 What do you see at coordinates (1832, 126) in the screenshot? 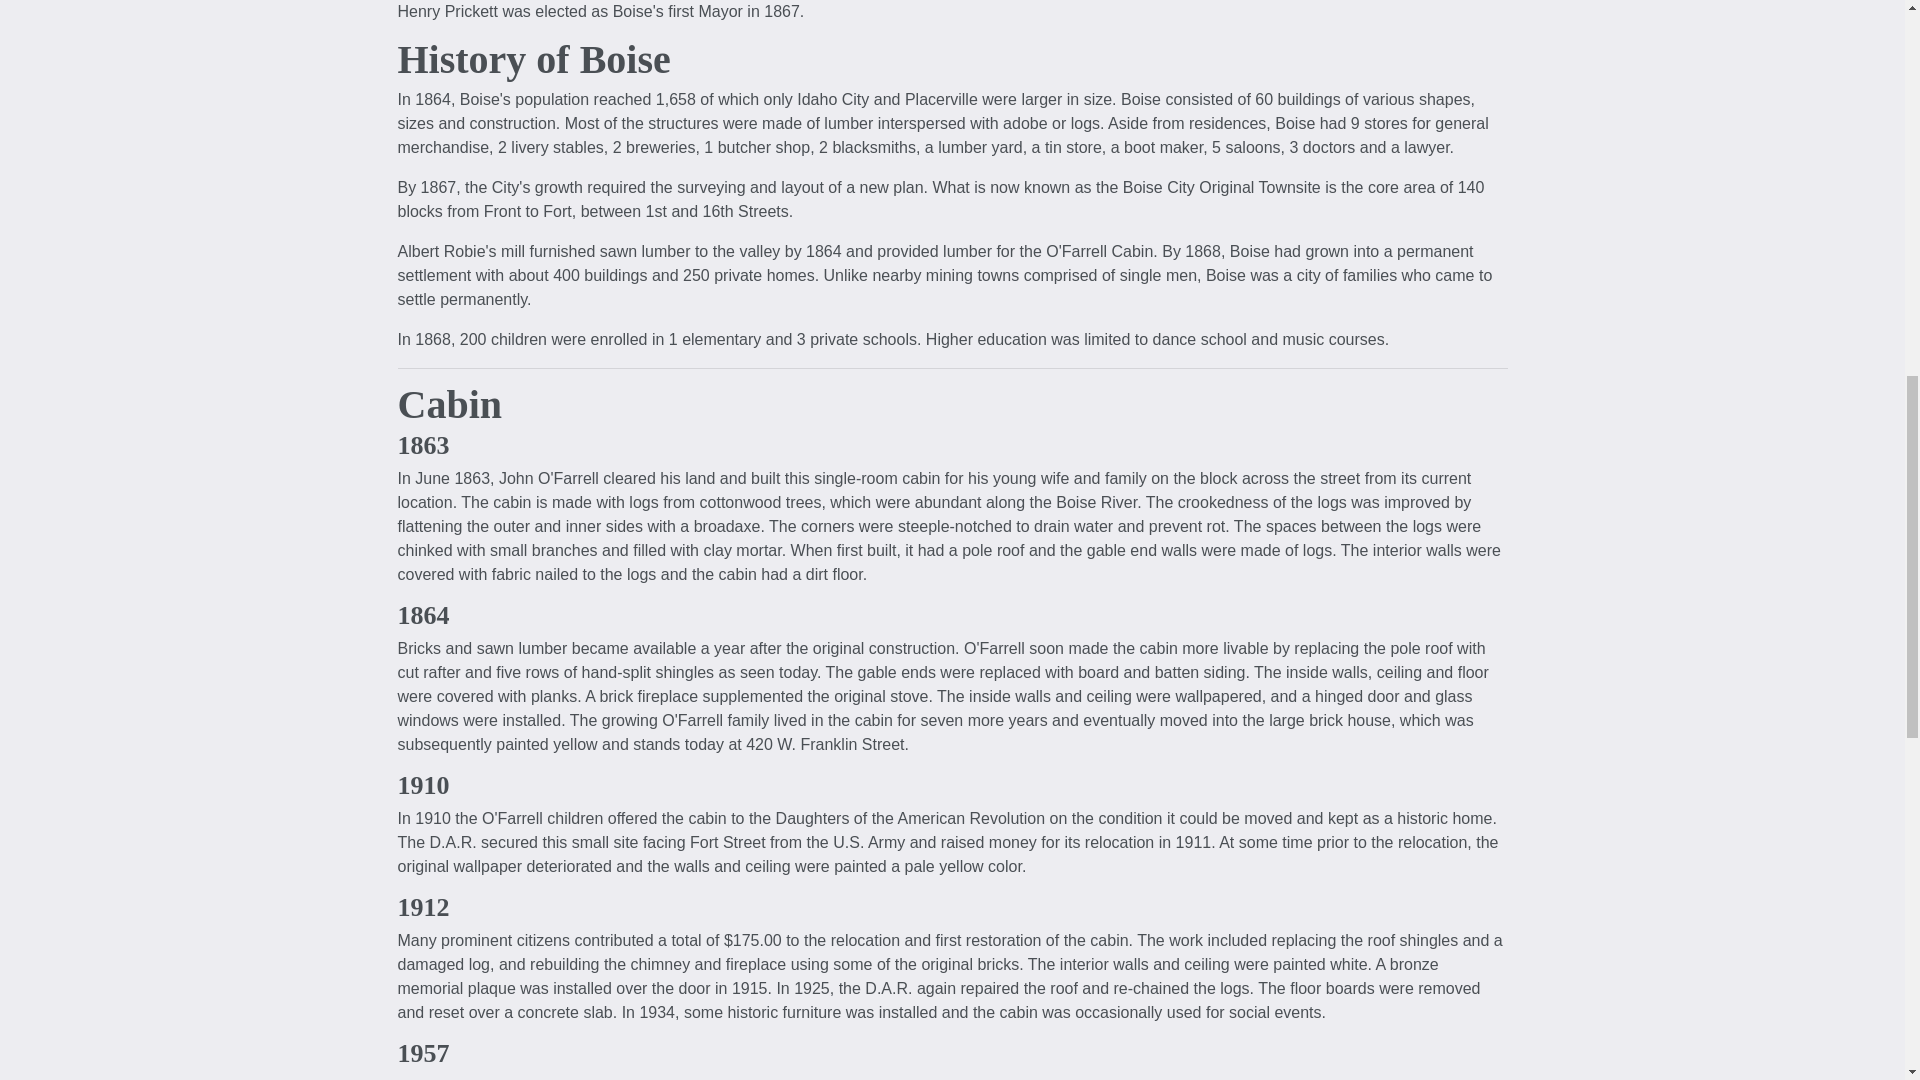
I see `CLOSE` at bounding box center [1832, 126].